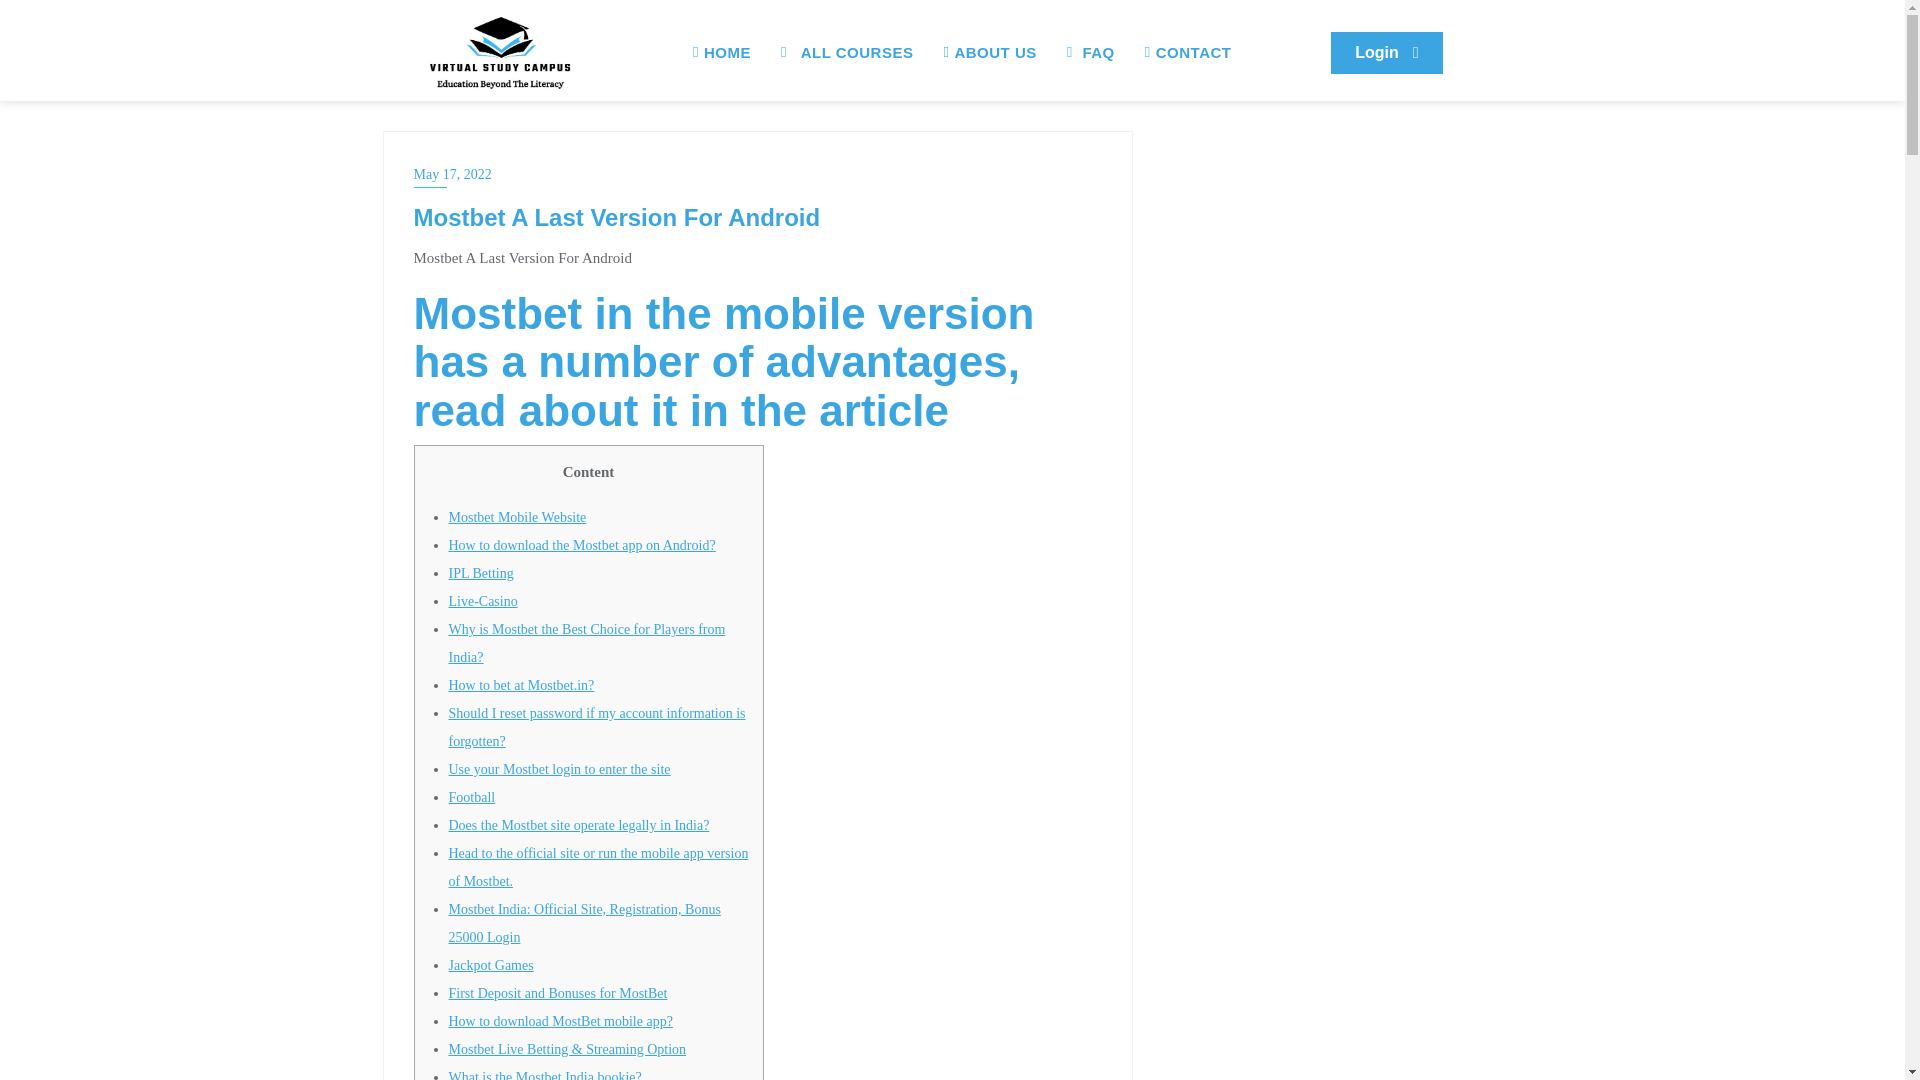 The image size is (1920, 1080). Describe the element at coordinates (586, 644) in the screenshot. I see `Why is Mostbet the Best Choice for Players from India?` at that location.